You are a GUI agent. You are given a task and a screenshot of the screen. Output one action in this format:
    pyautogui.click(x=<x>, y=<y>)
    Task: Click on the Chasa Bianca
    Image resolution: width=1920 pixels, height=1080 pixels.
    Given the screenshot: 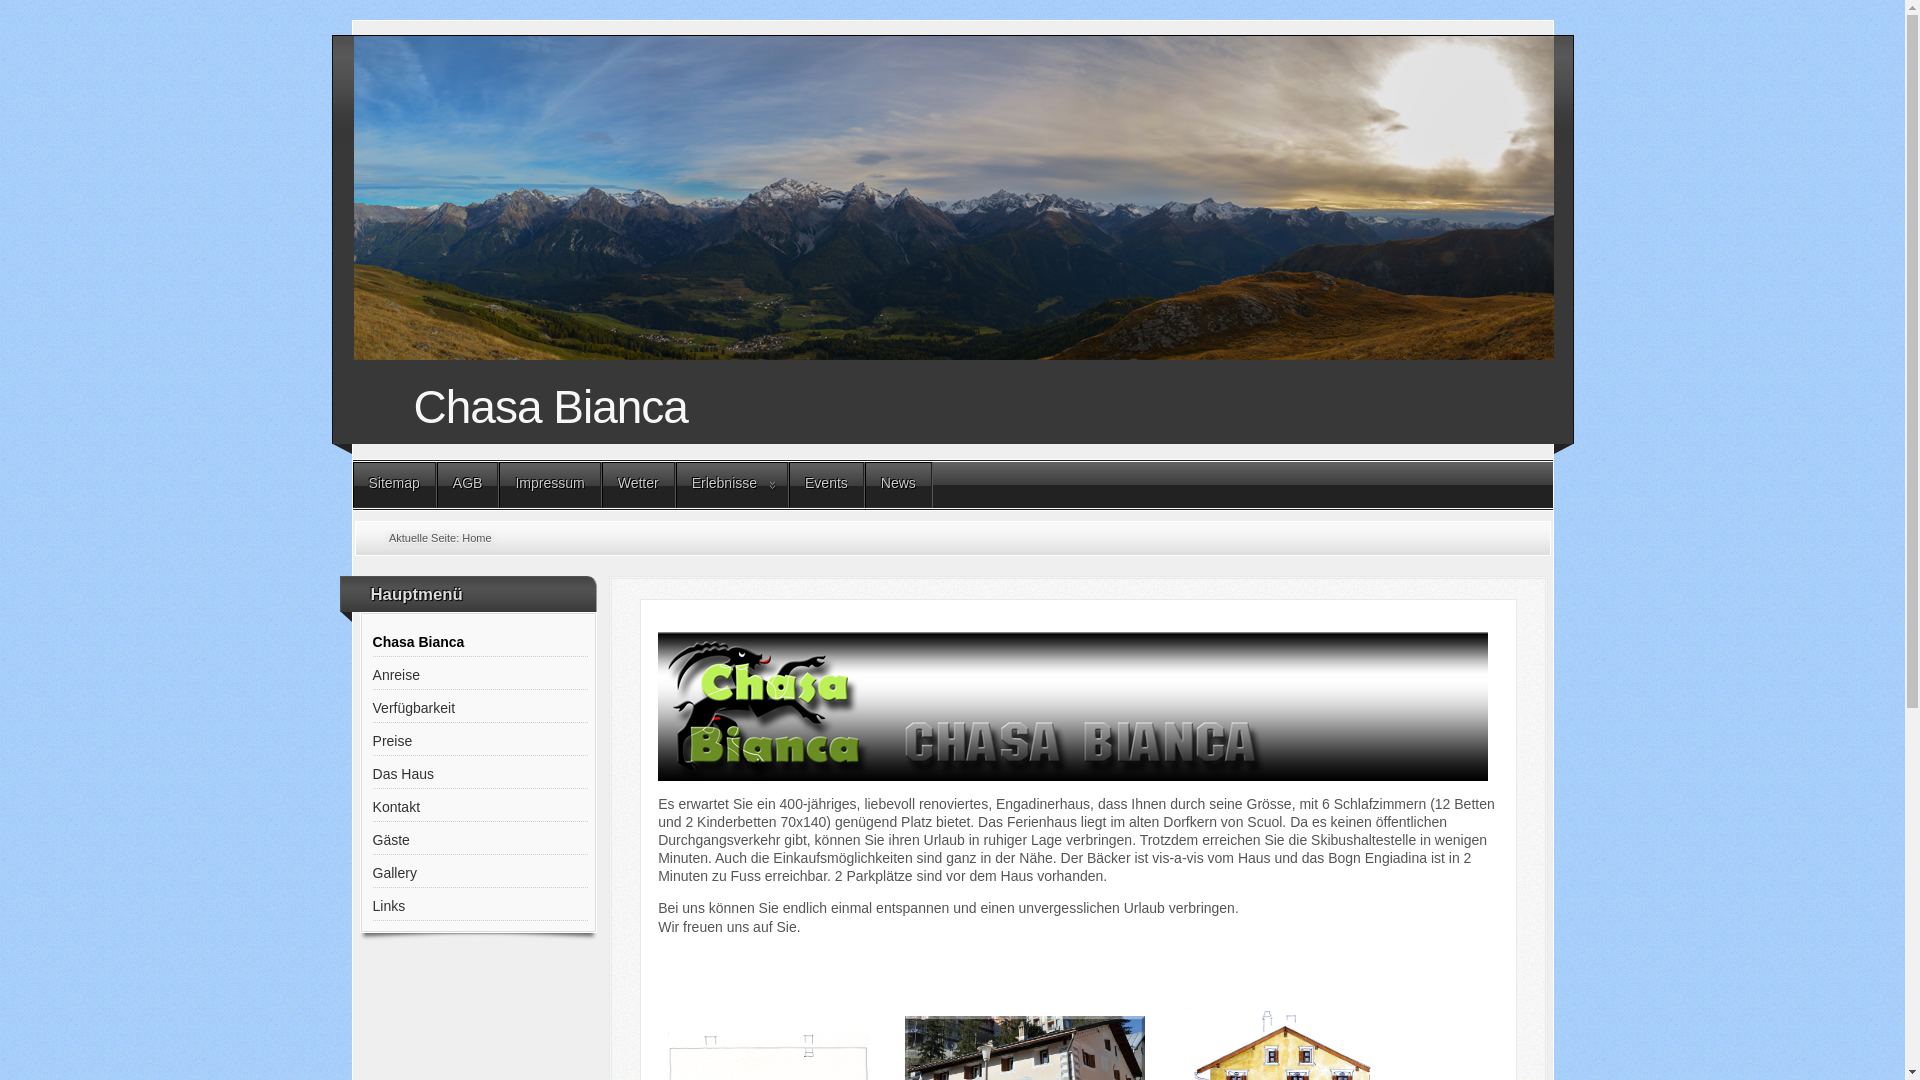 What is the action you would take?
    pyautogui.click(x=964, y=402)
    